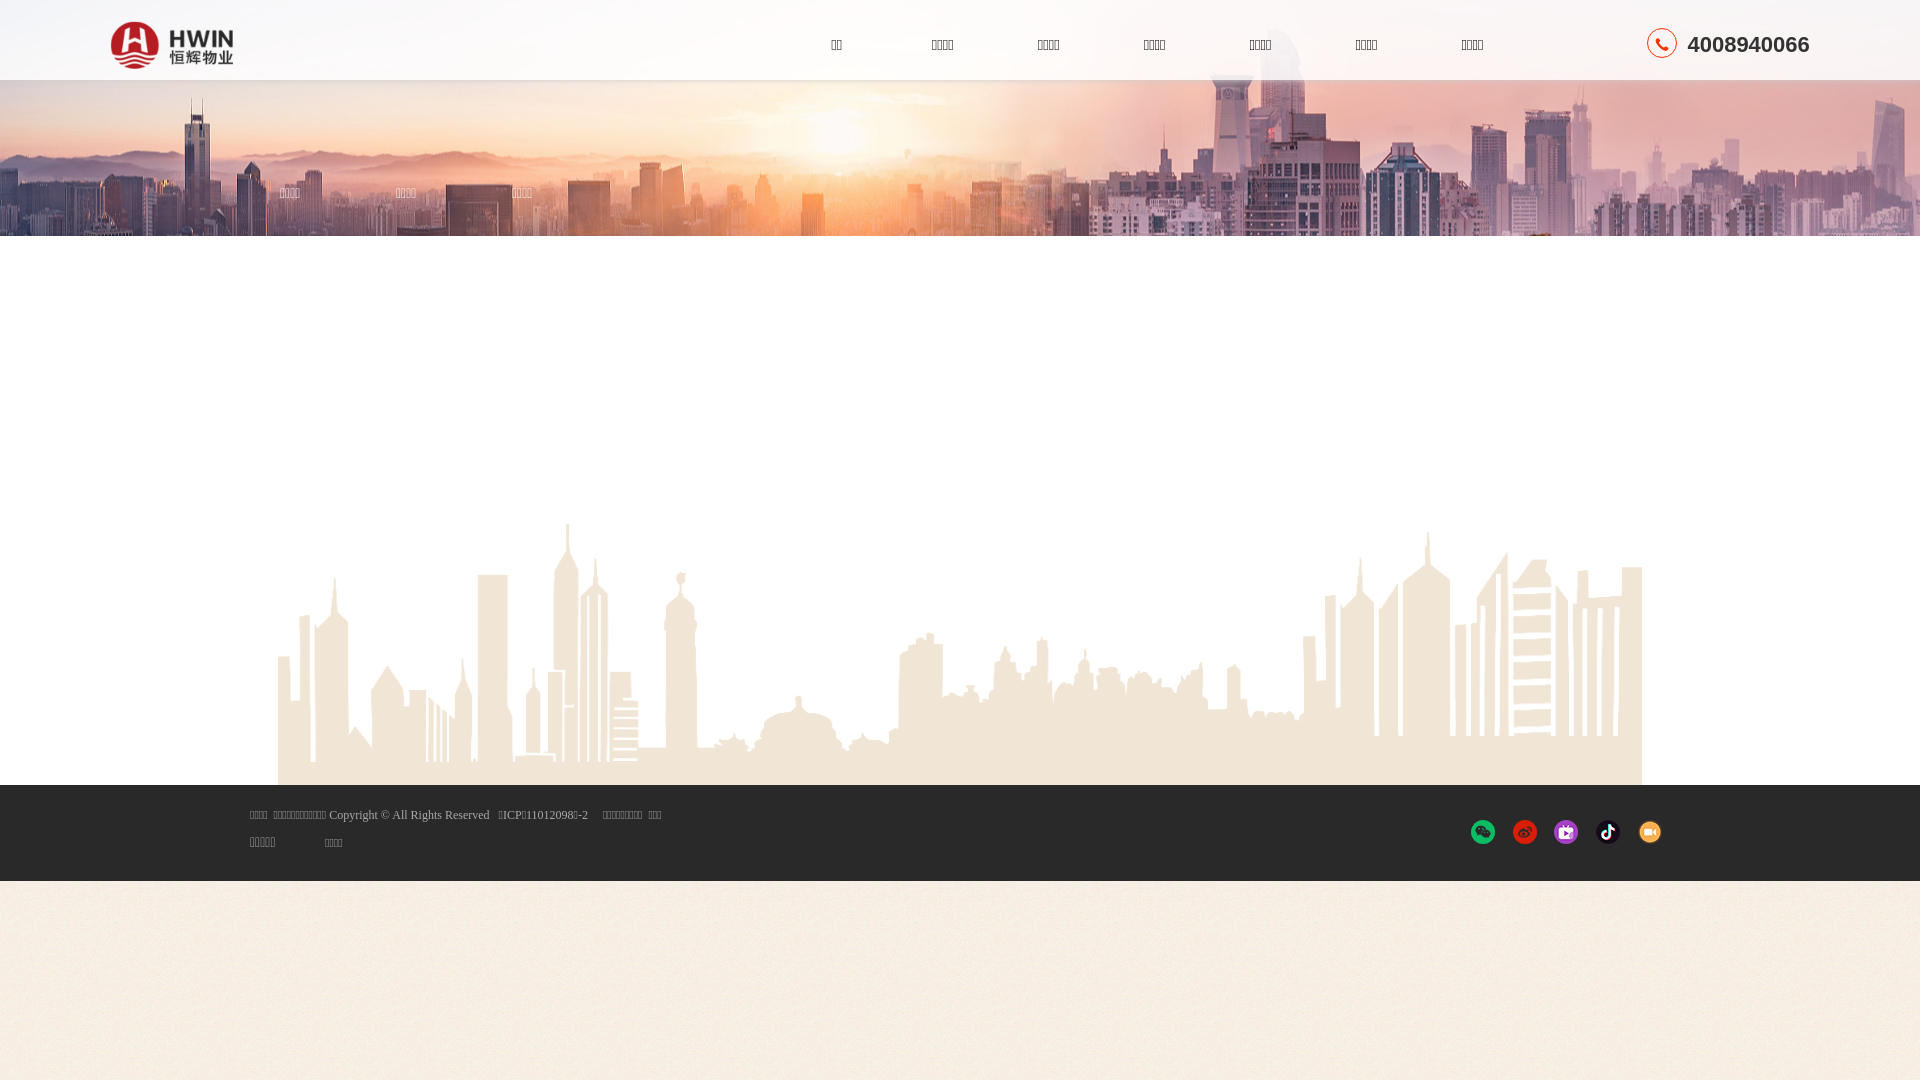 The width and height of the screenshot is (1920, 1080). What do you see at coordinates (1728, 44) in the screenshot?
I see `4008940066` at bounding box center [1728, 44].